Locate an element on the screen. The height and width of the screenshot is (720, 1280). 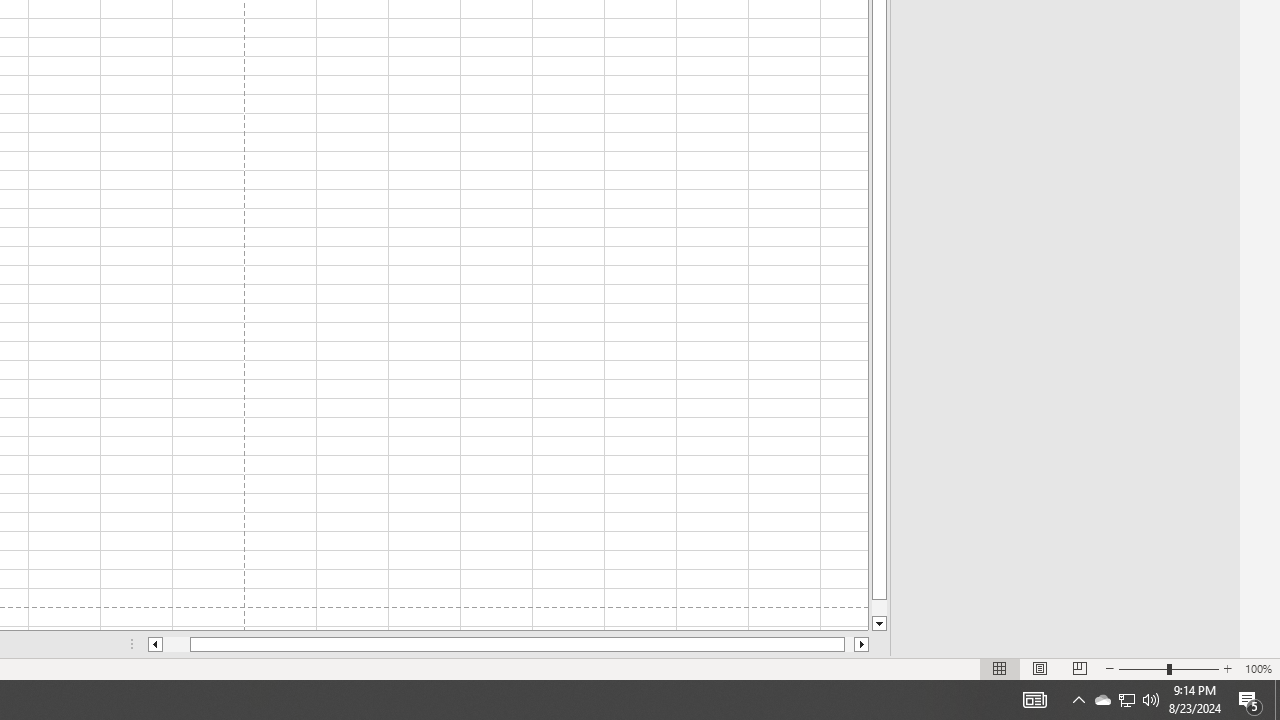
Line down is located at coordinates (879, 624).